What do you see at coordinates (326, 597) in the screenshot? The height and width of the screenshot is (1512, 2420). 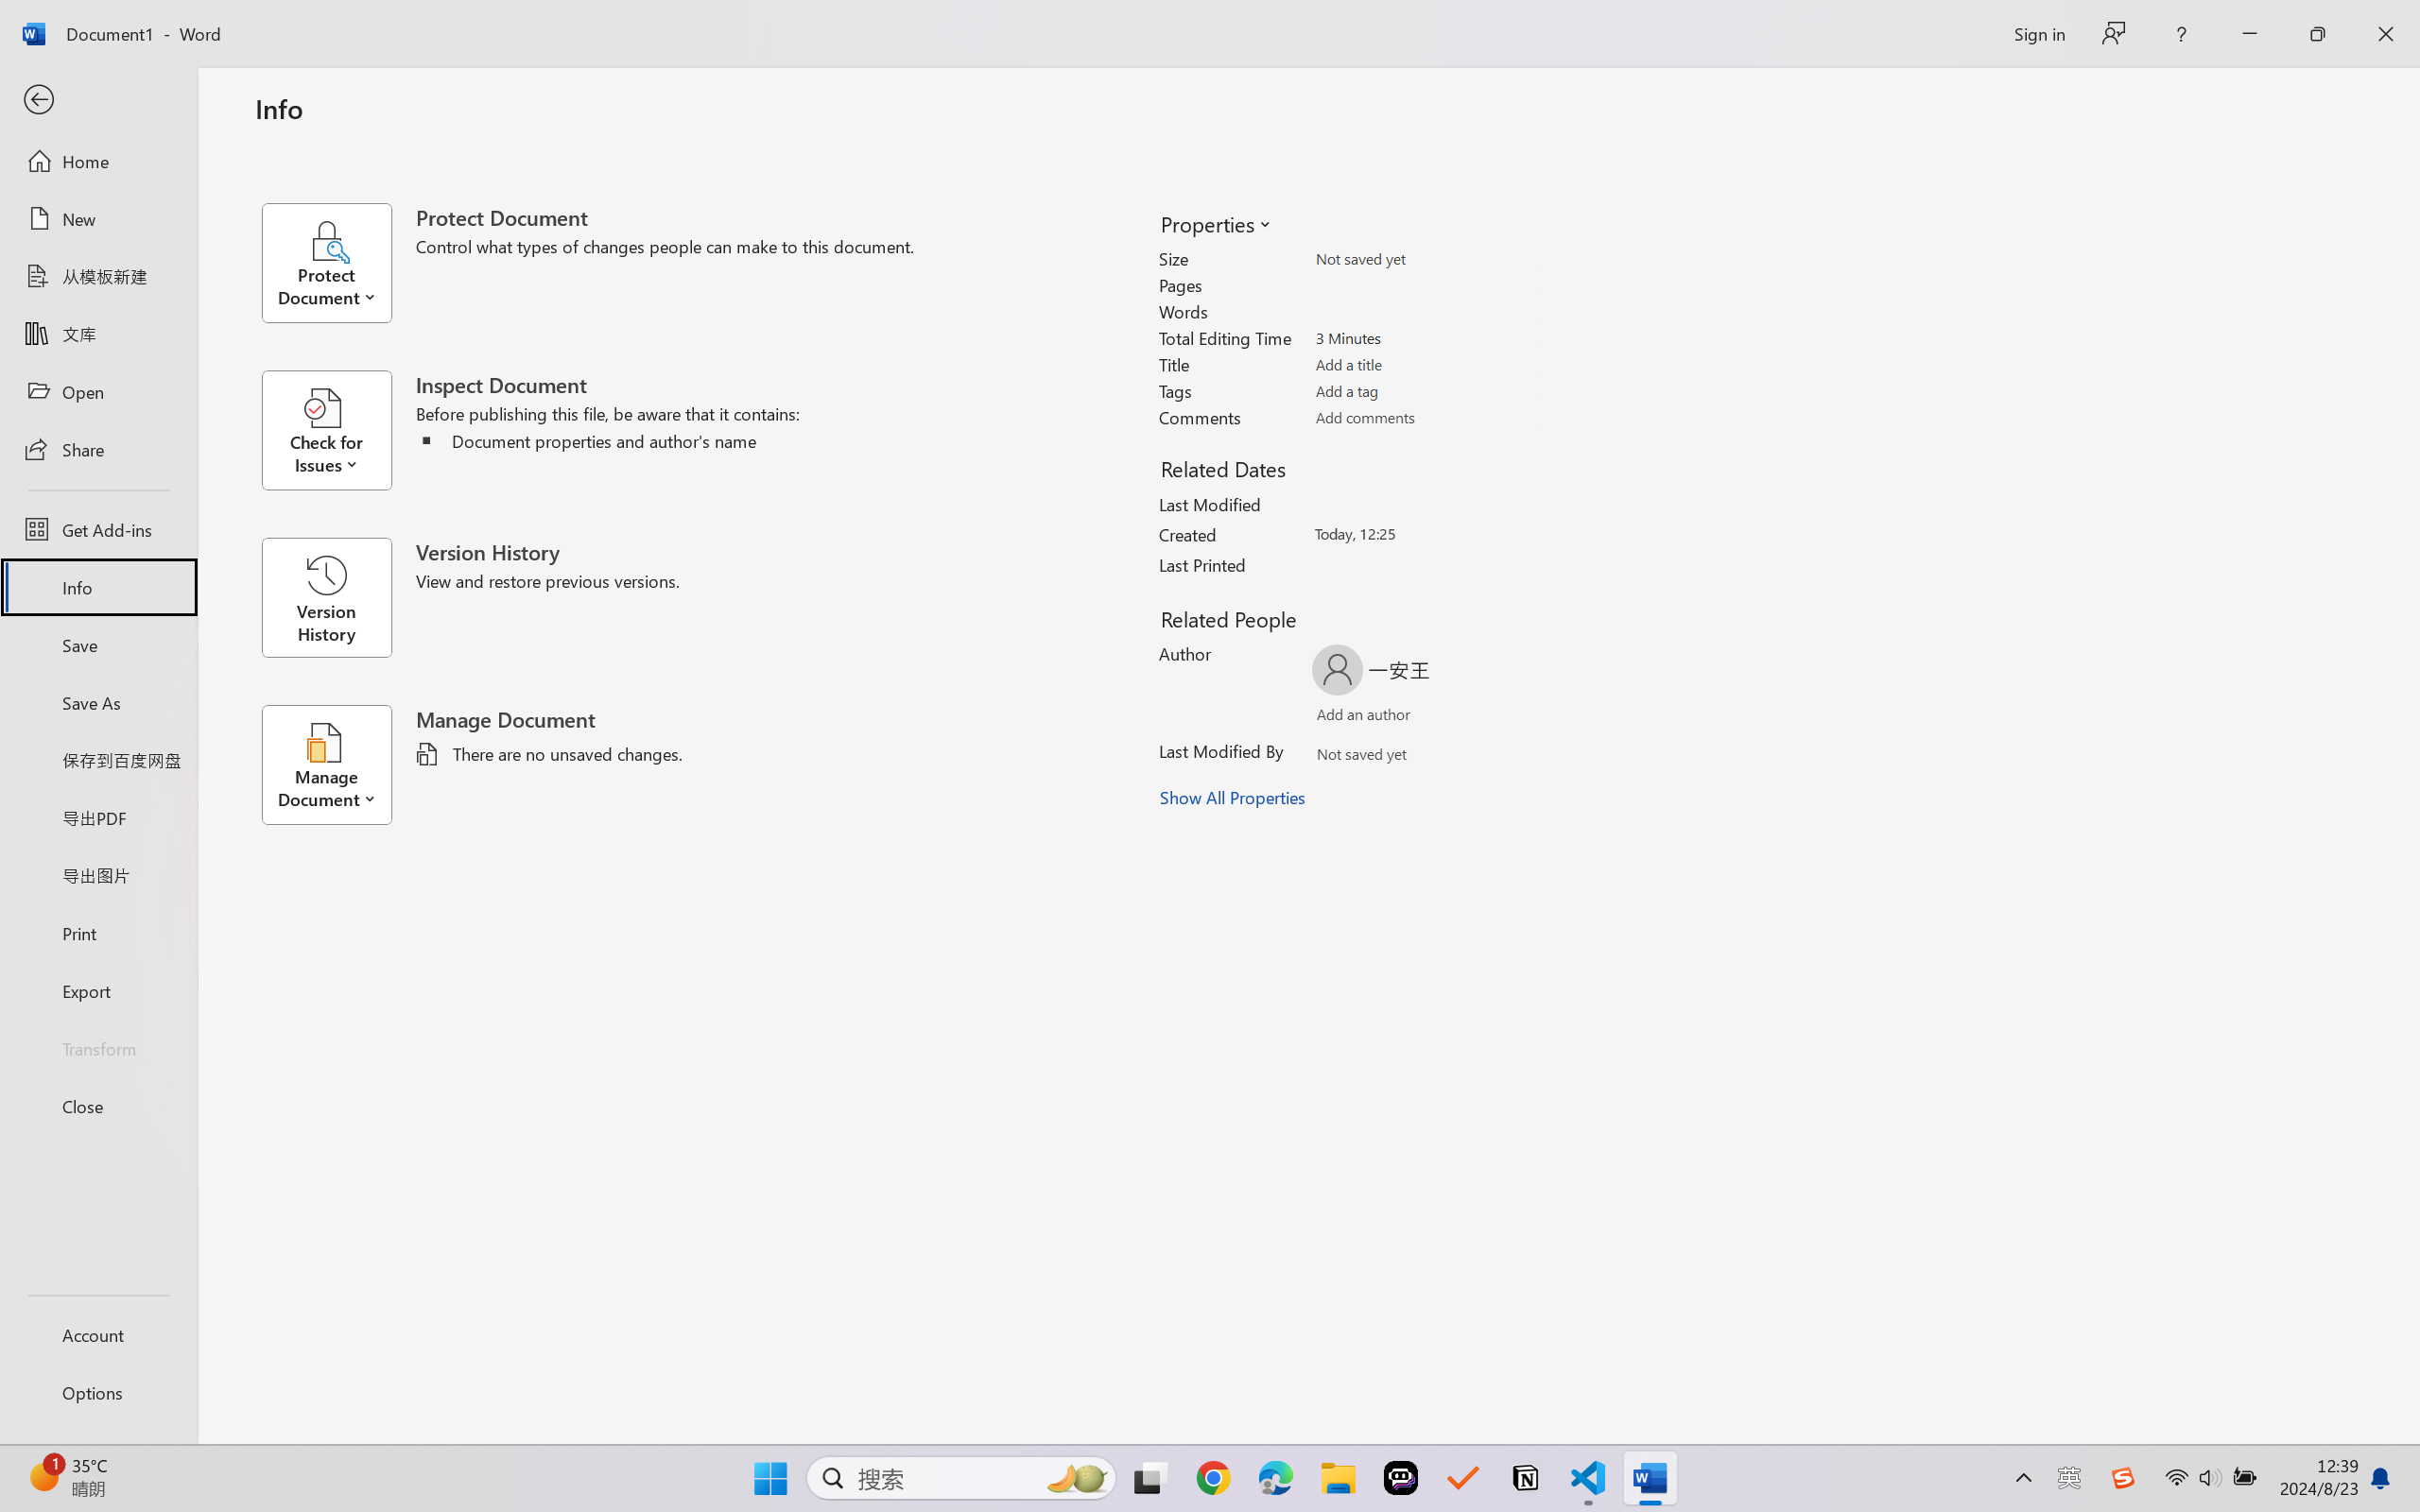 I see `Version History` at bounding box center [326, 597].